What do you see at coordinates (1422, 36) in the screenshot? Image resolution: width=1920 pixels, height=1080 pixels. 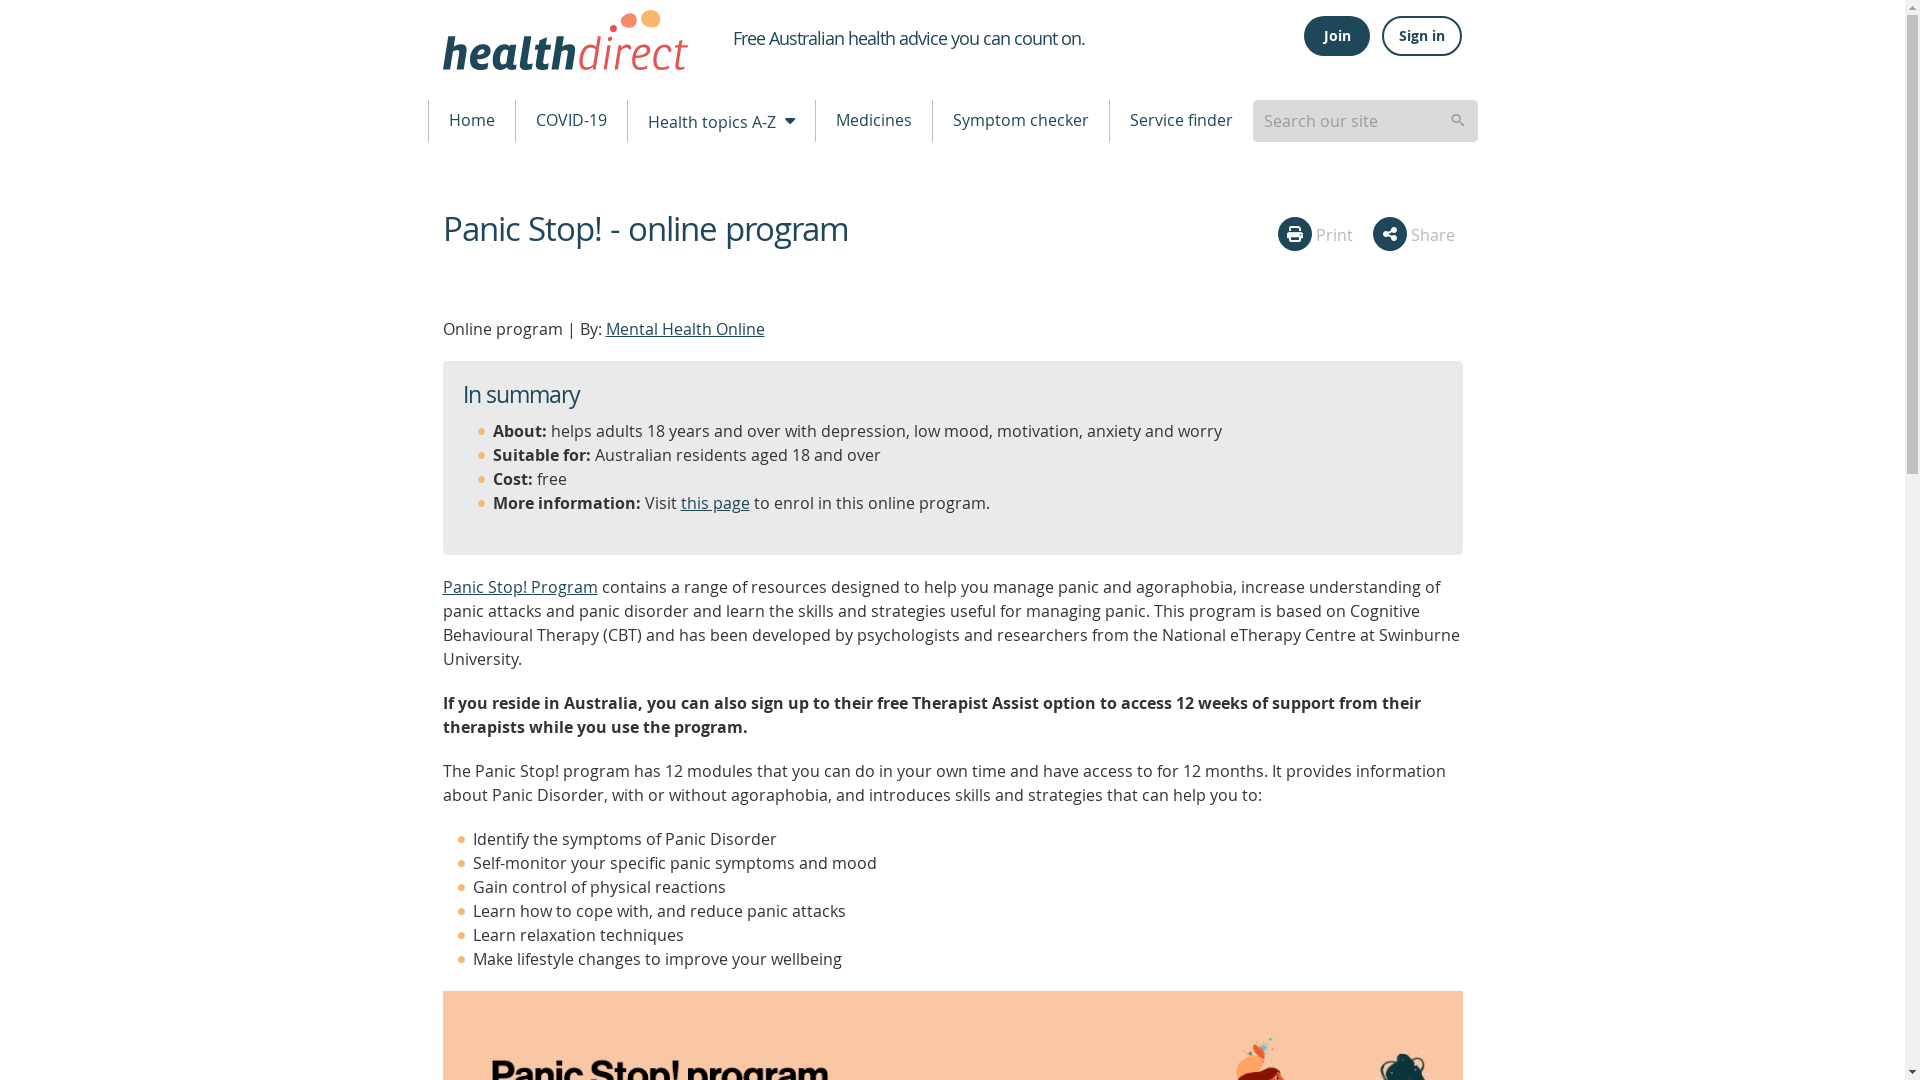 I see `Sign in` at bounding box center [1422, 36].